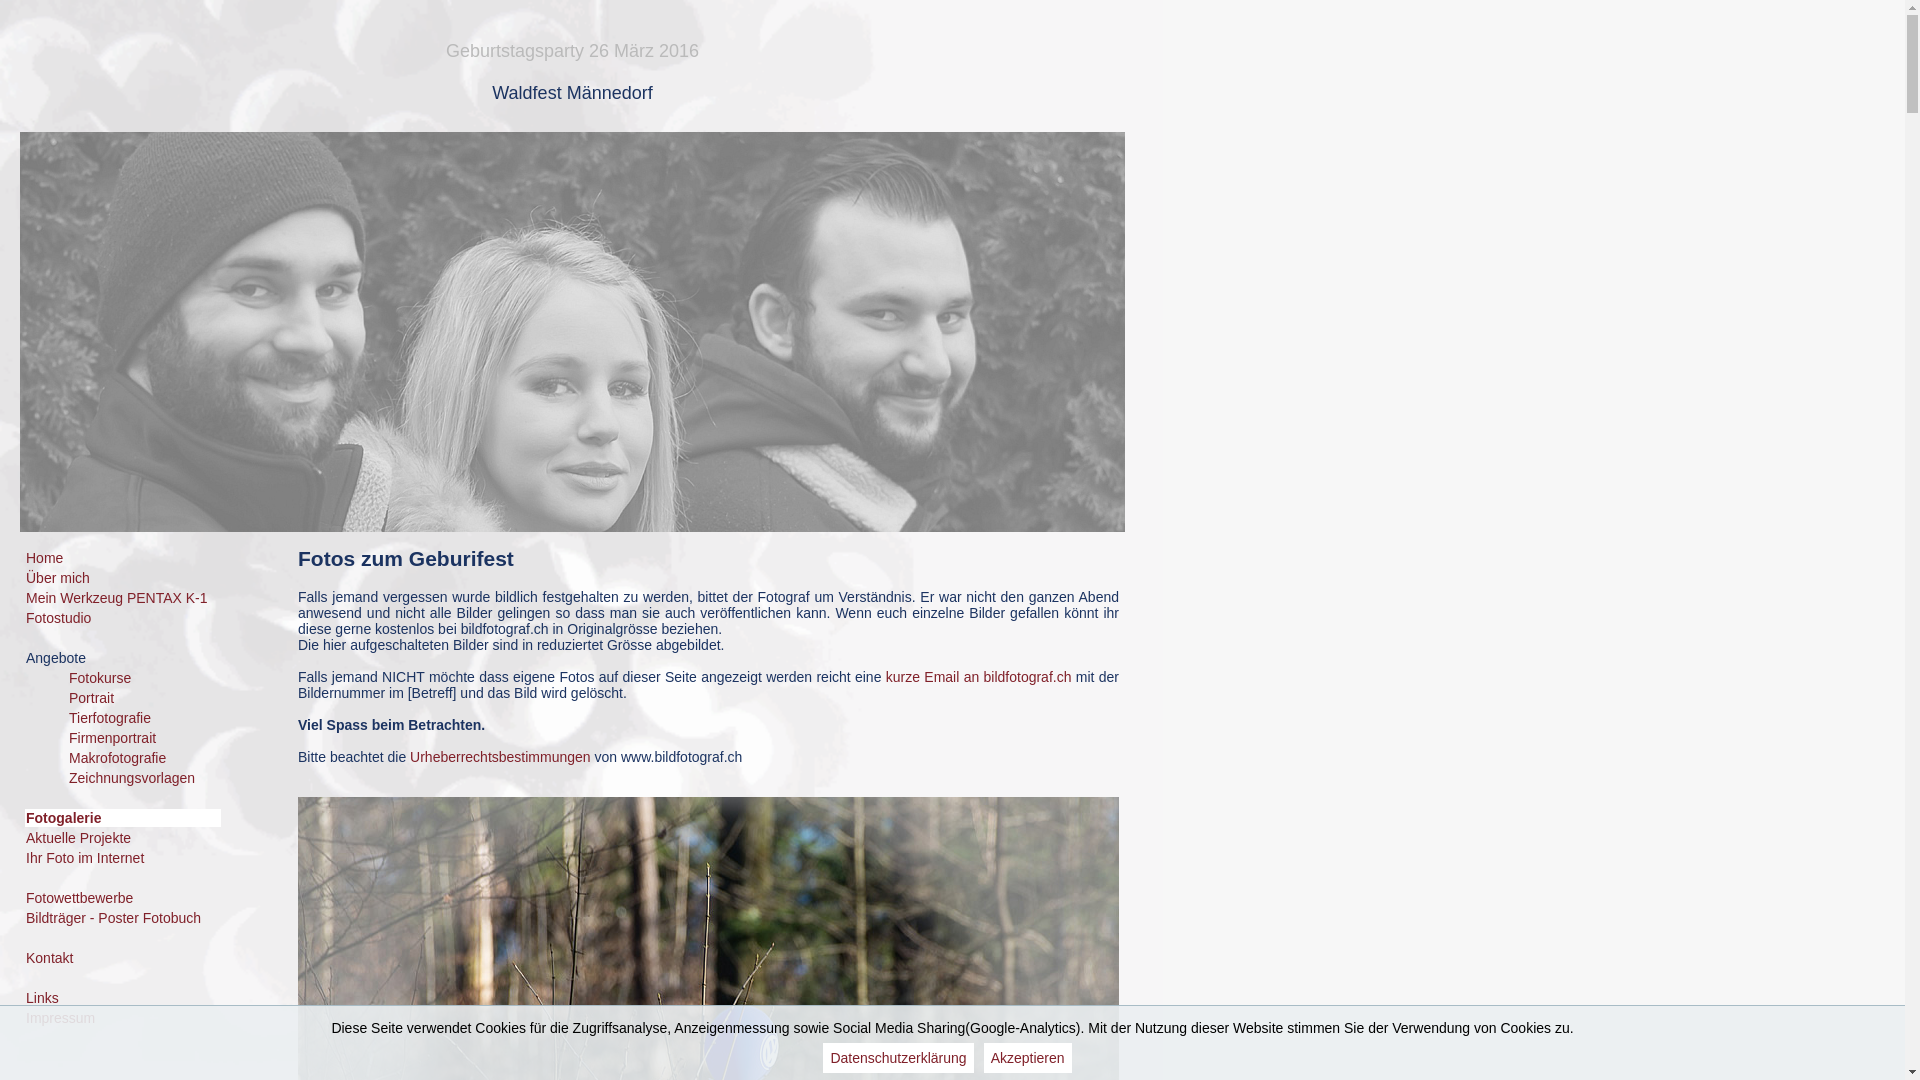  I want to click on Portrait, so click(92, 698).